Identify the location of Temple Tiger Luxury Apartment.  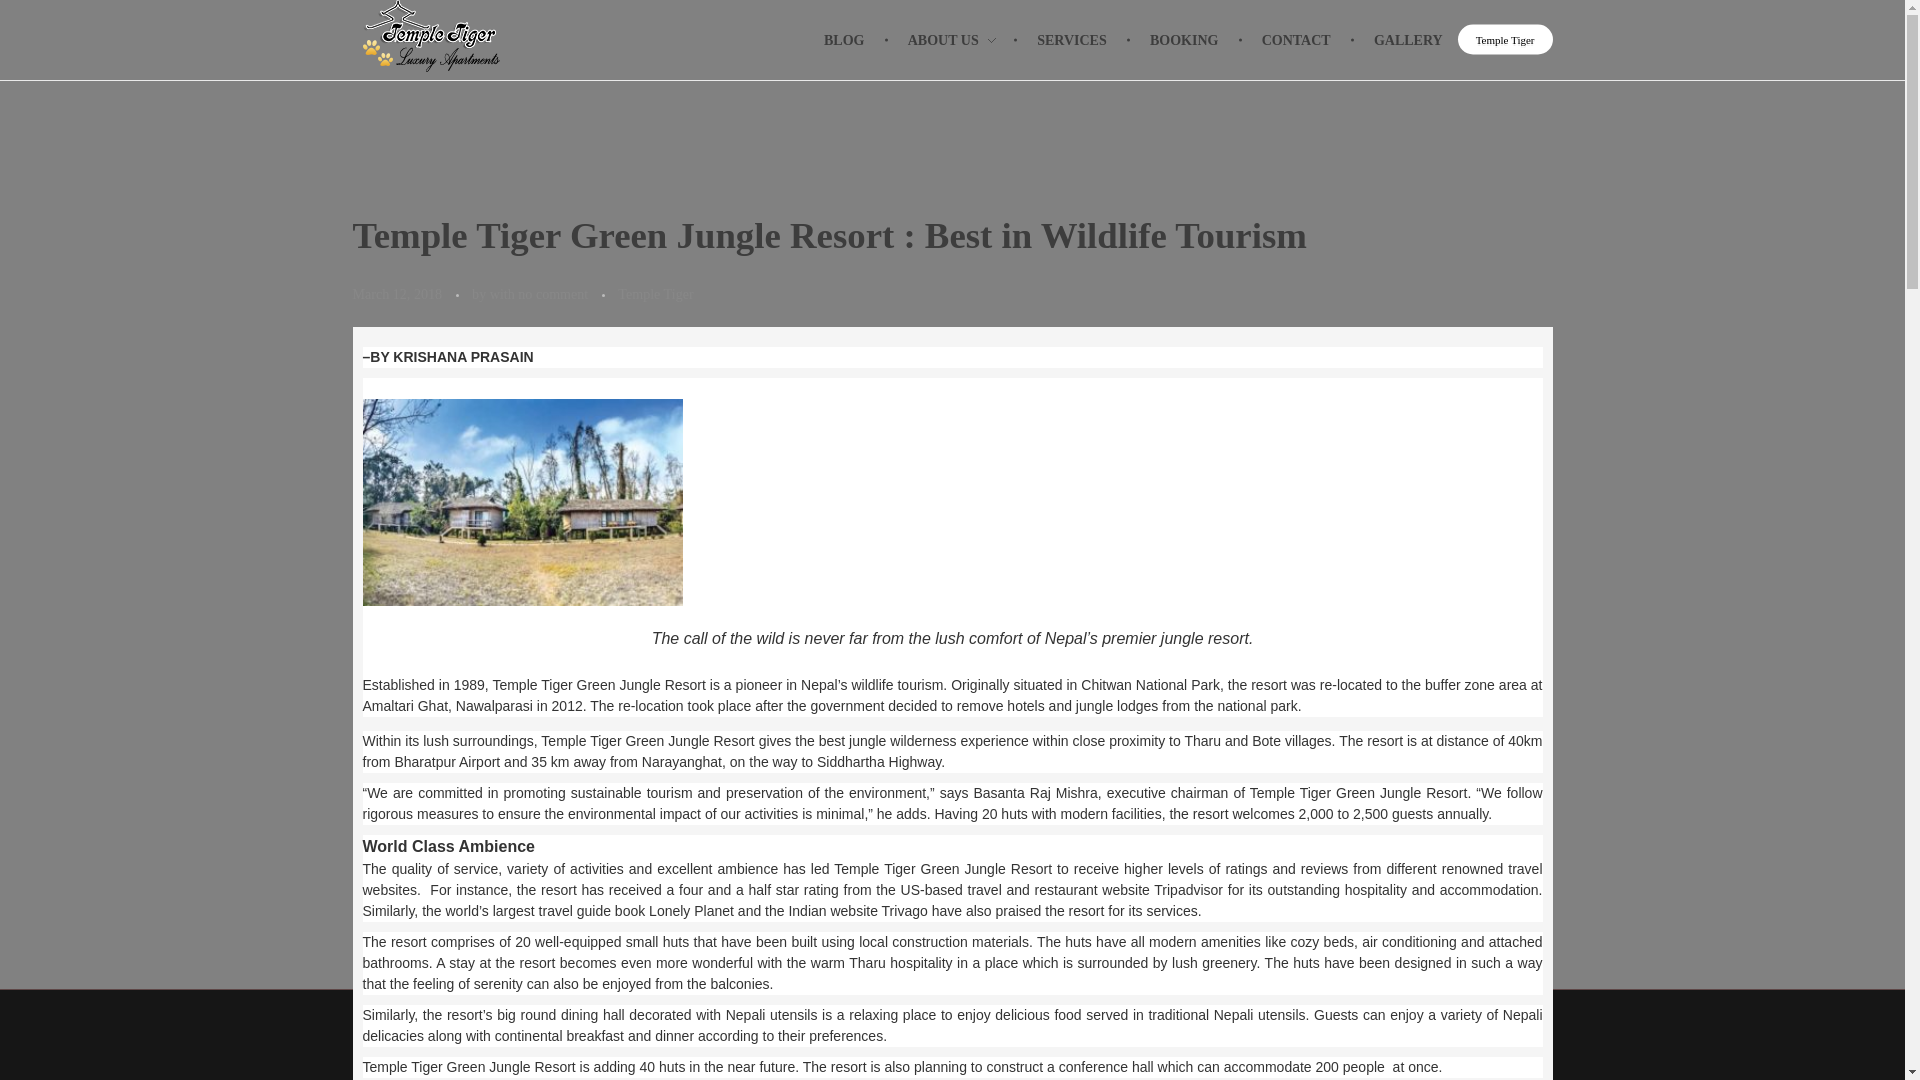
(376, 1034).